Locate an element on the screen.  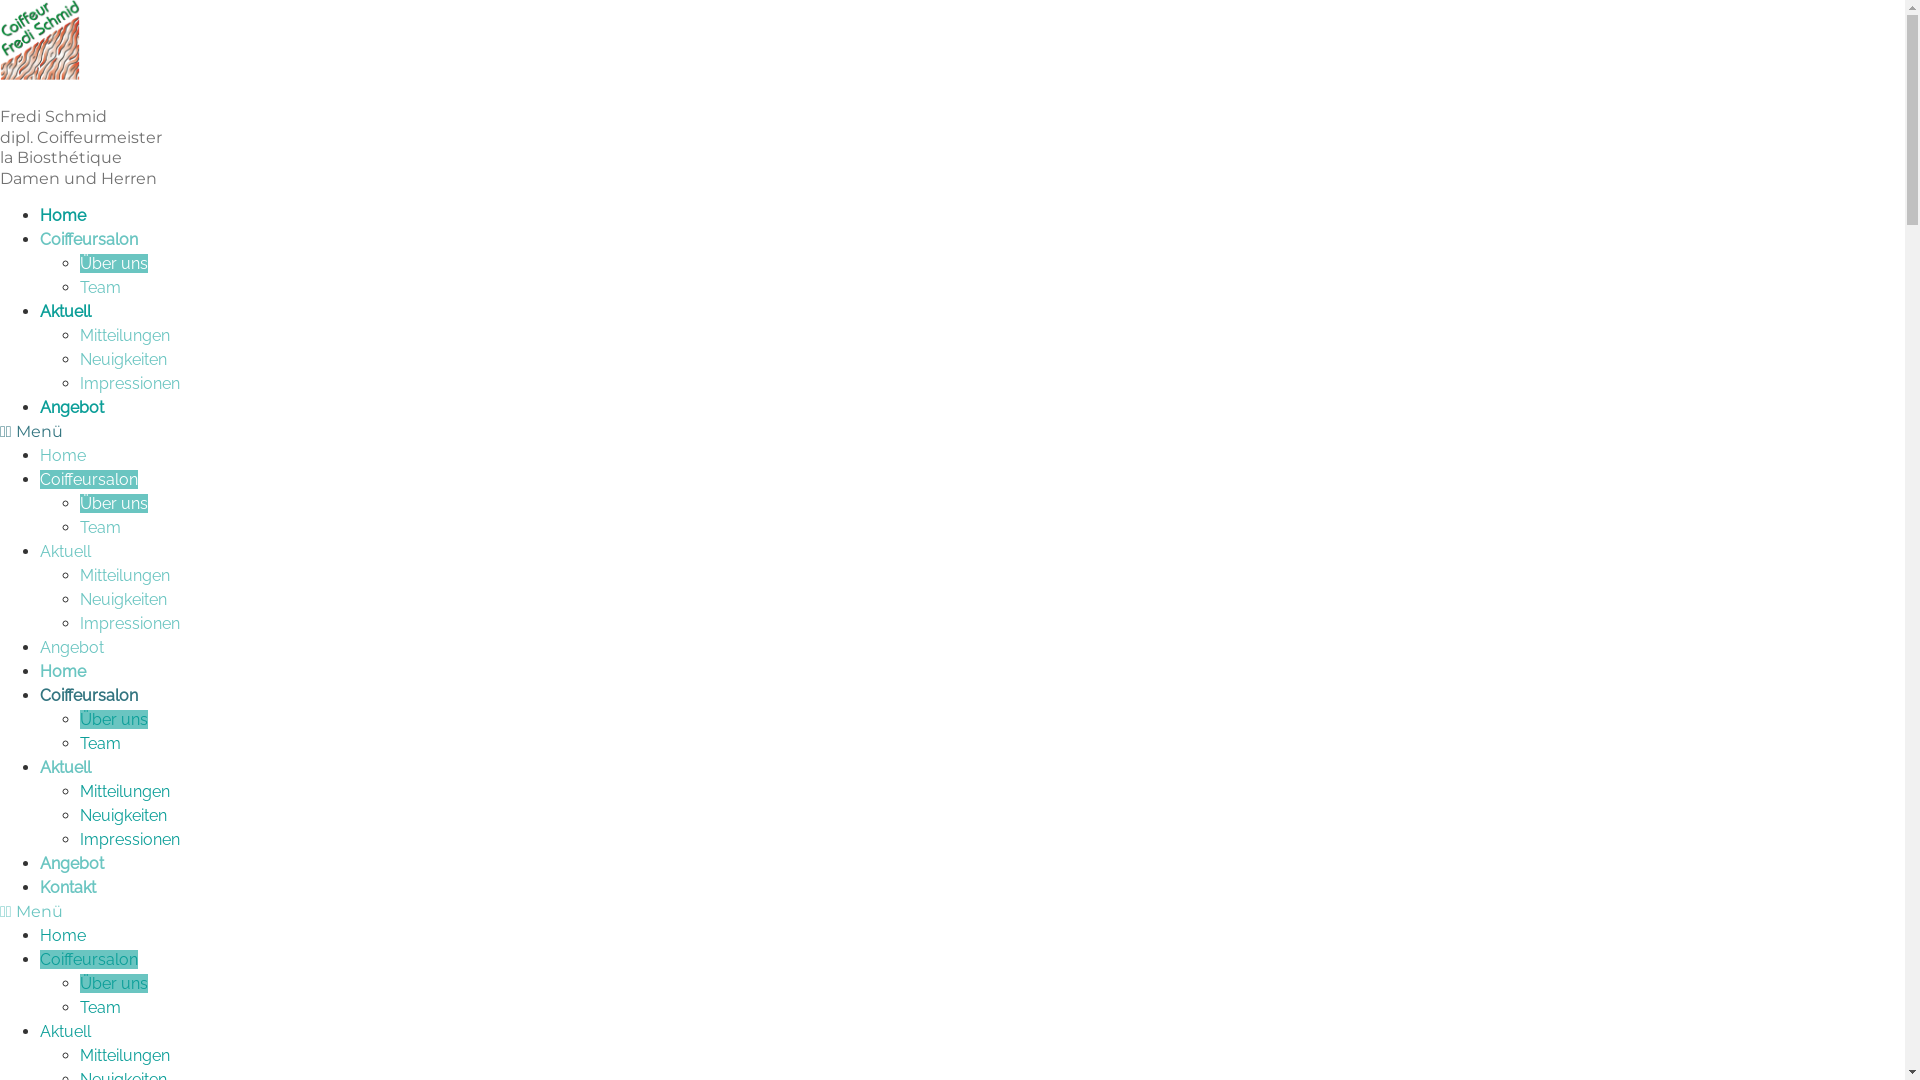
Team is located at coordinates (100, 288).